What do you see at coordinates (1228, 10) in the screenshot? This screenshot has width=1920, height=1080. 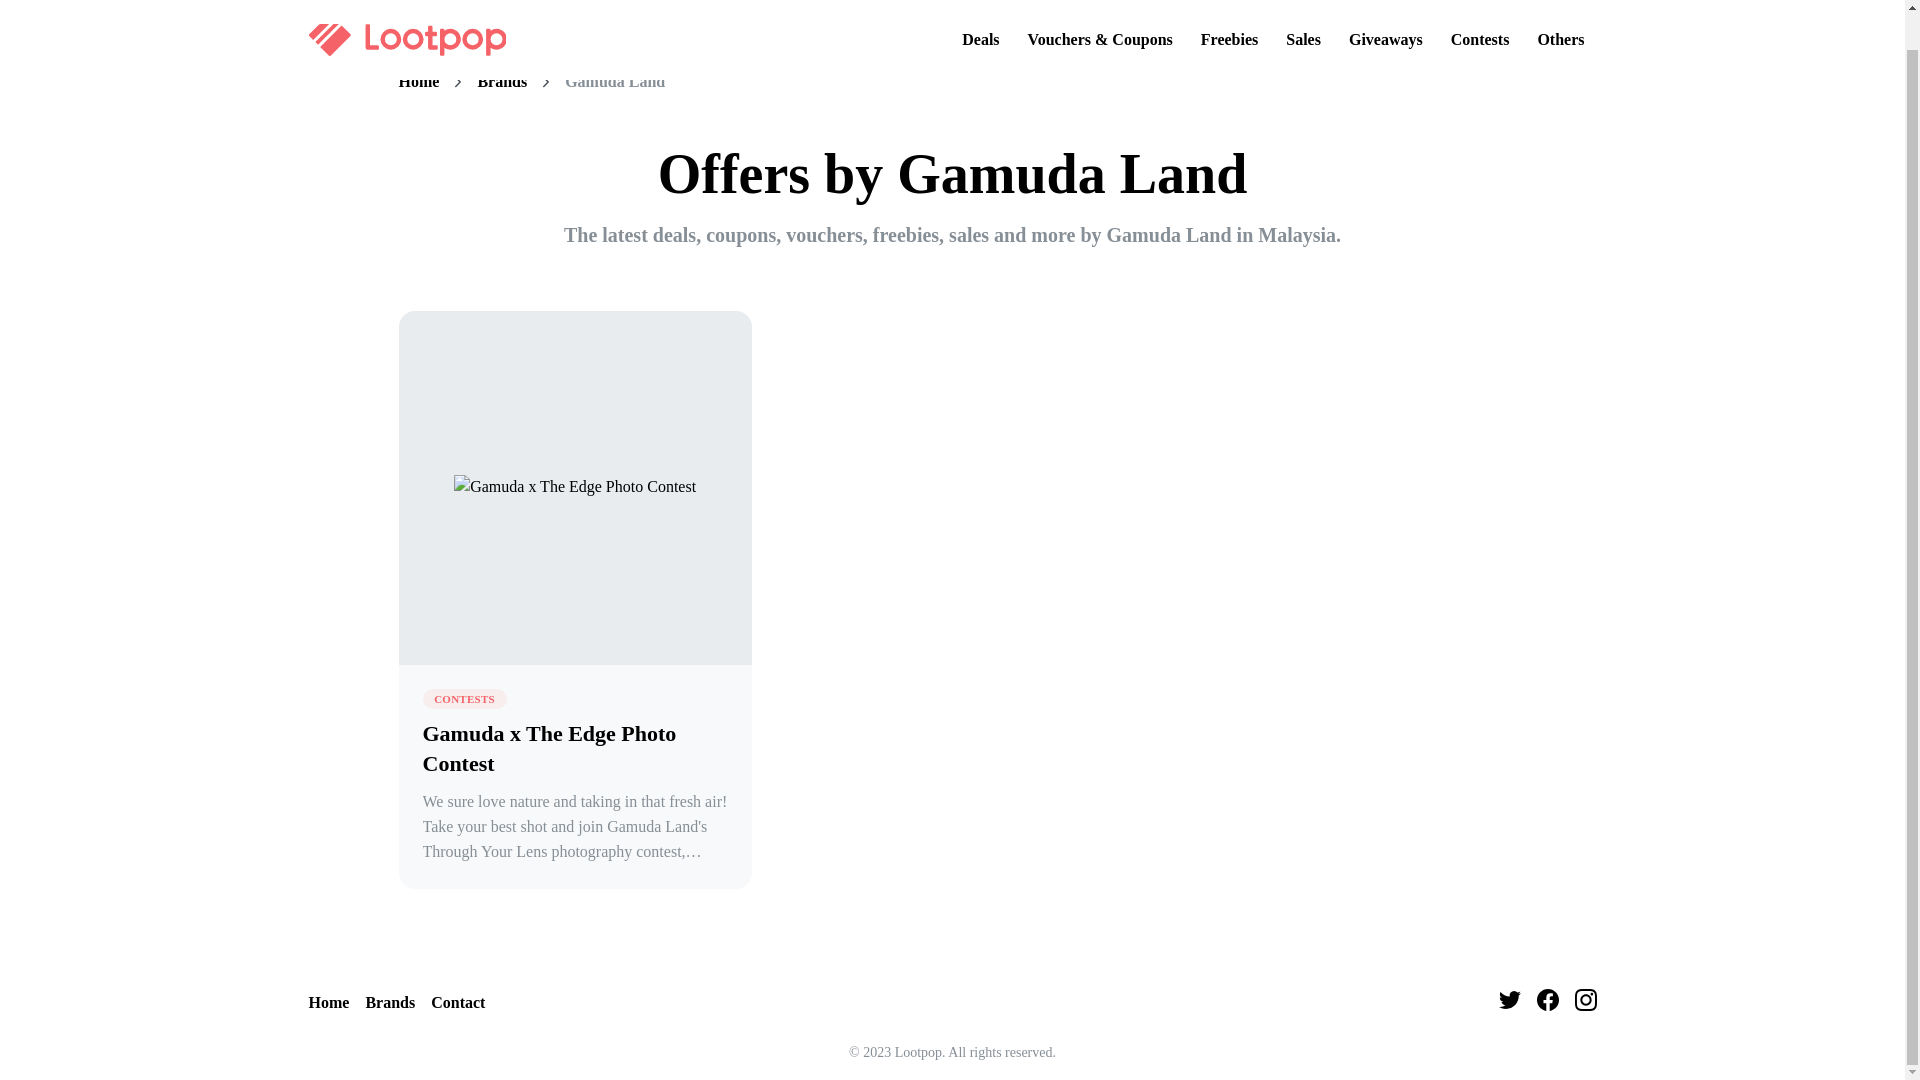 I see `Freebies` at bounding box center [1228, 10].